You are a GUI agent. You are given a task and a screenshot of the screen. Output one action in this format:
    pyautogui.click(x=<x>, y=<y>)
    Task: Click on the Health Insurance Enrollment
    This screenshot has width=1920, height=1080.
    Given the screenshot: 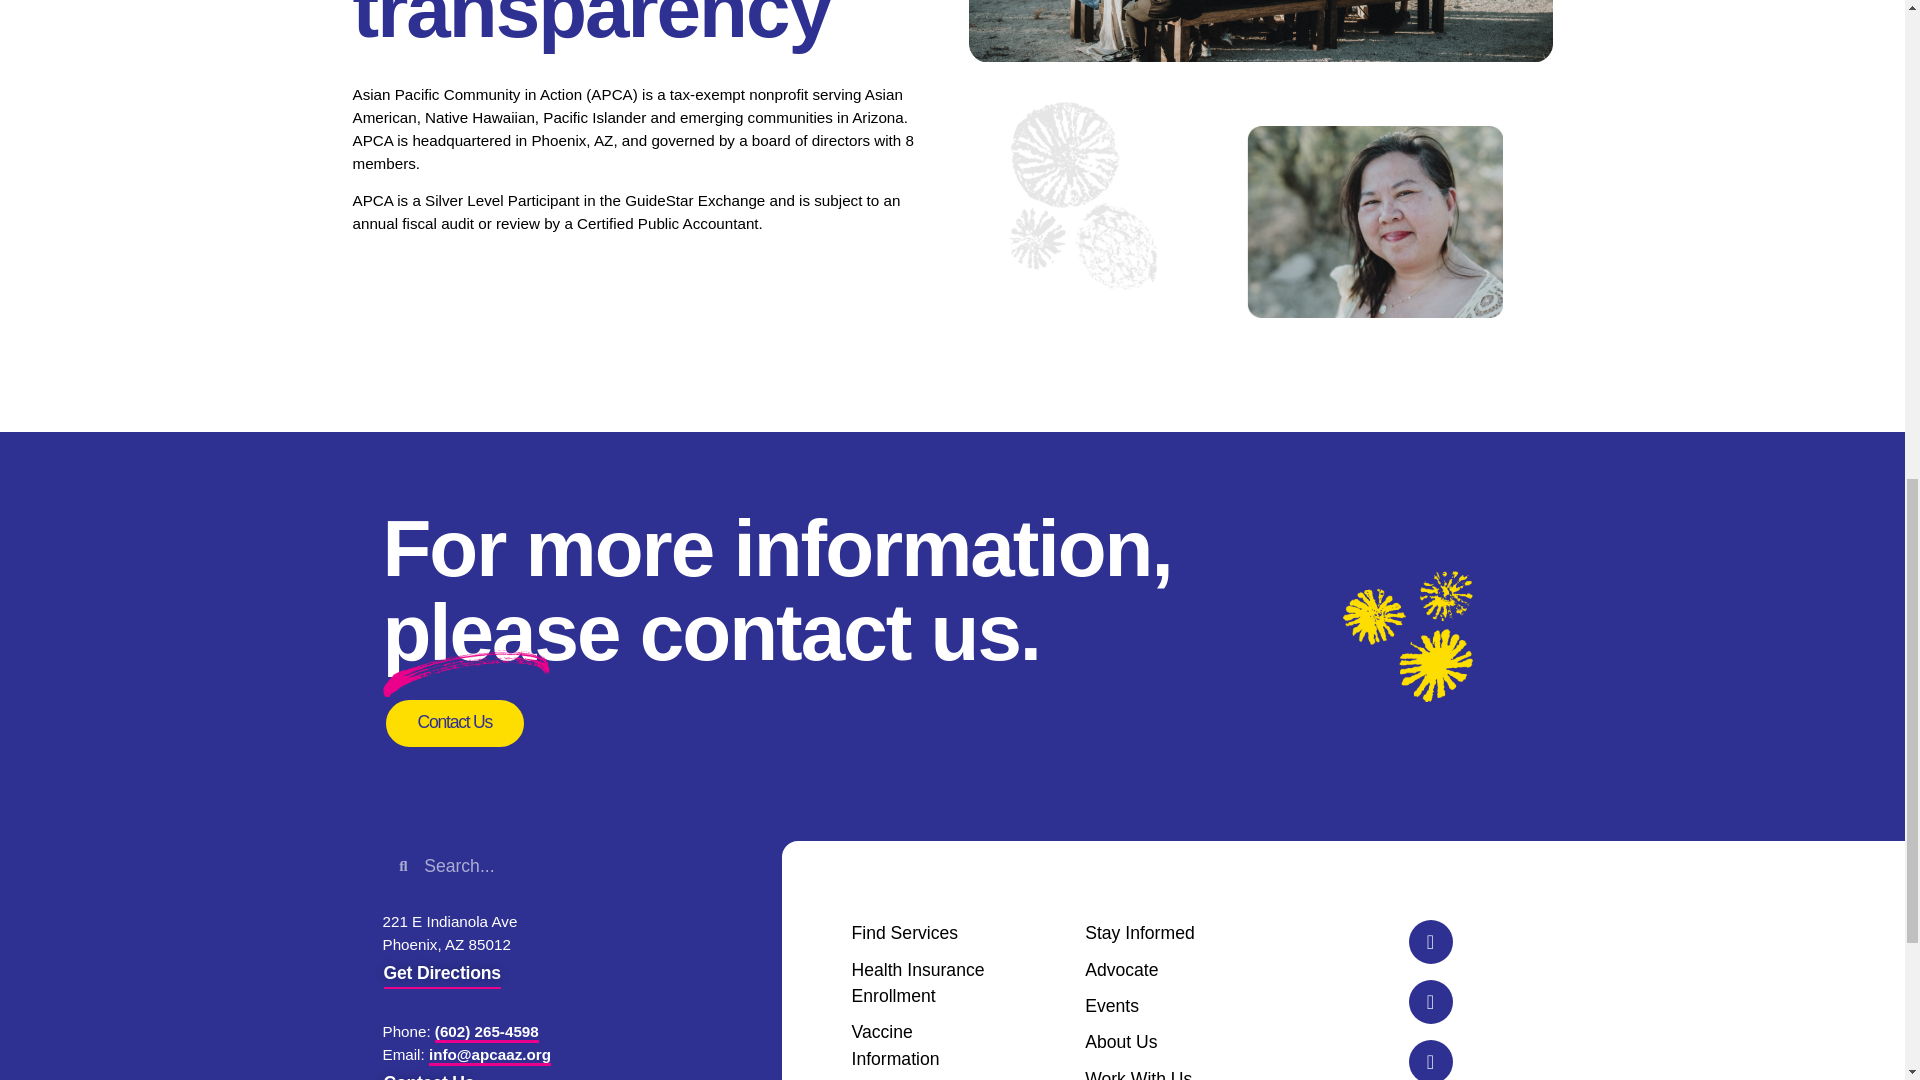 What is the action you would take?
    pyautogui.click(x=919, y=982)
    